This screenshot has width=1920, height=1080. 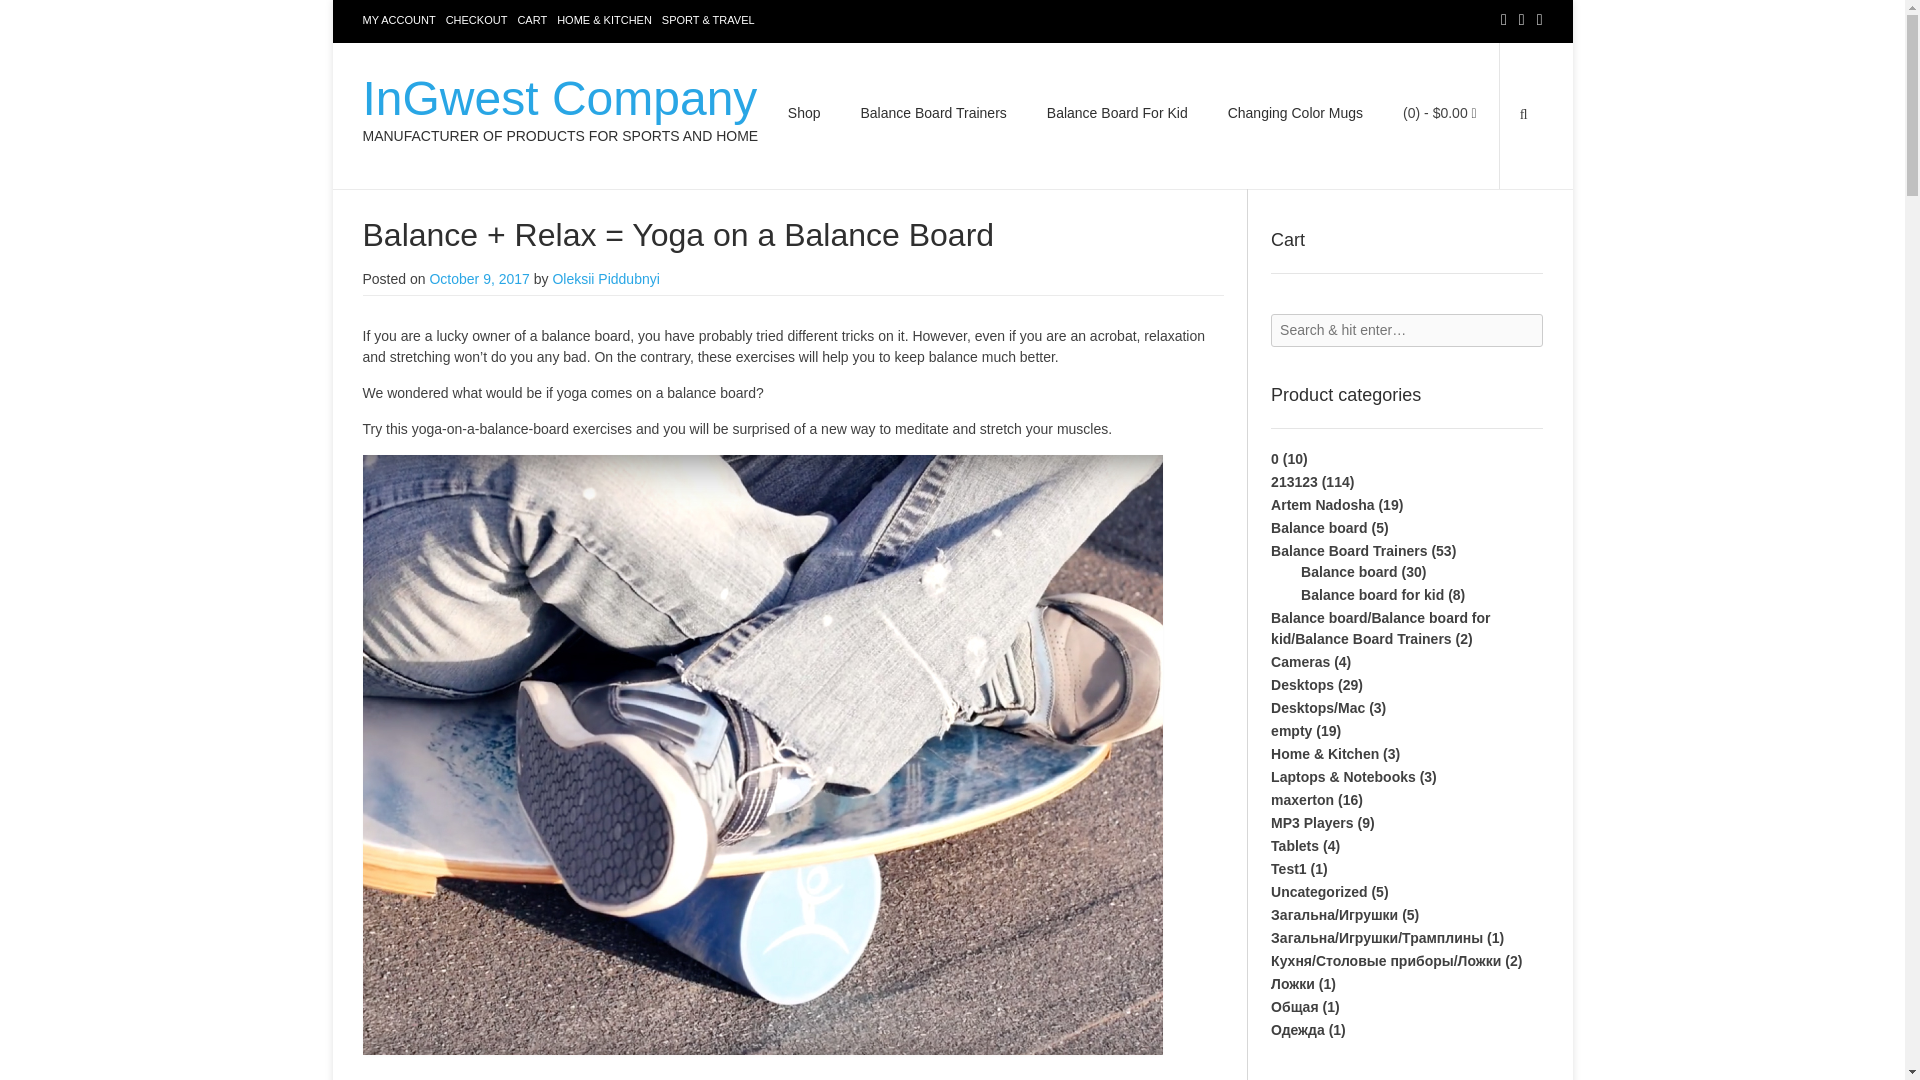 I want to click on InGwest Company, so click(x=560, y=98).